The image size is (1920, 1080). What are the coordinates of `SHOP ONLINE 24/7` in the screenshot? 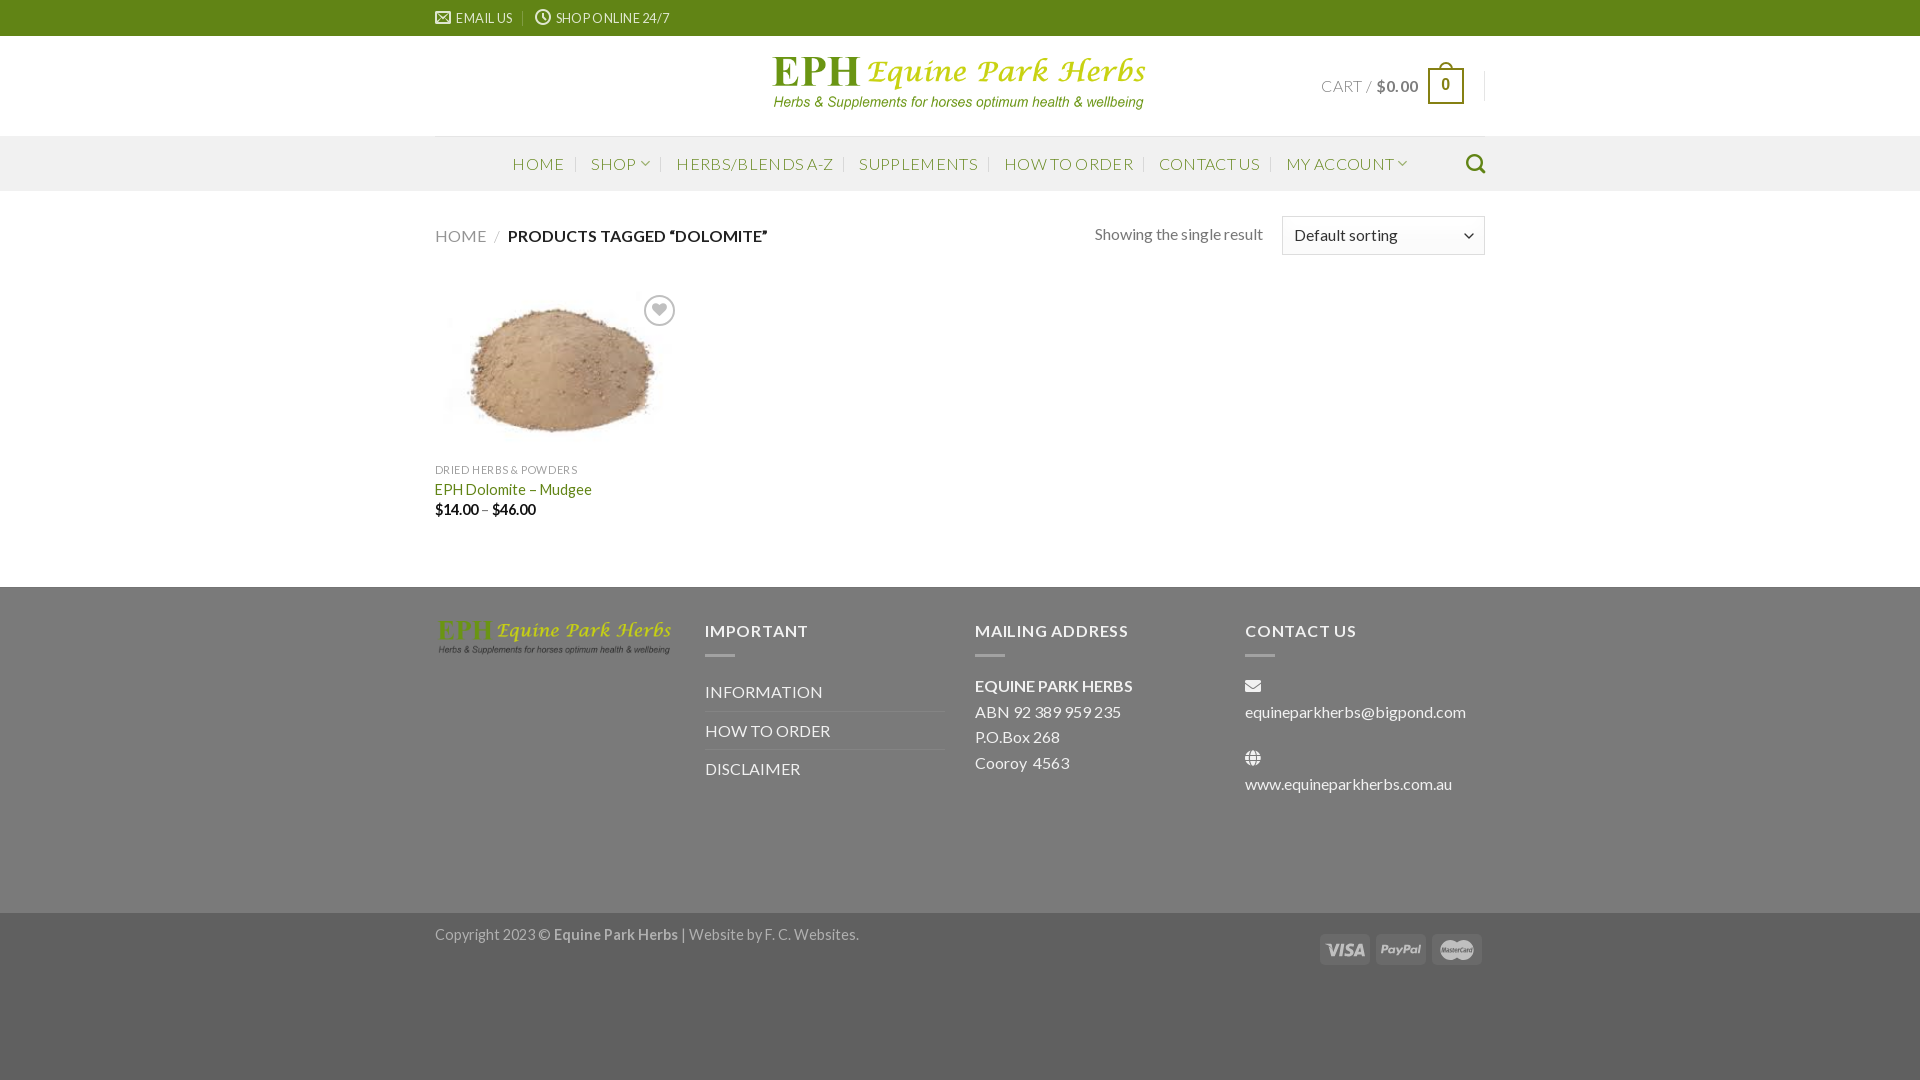 It's located at (602, 18).